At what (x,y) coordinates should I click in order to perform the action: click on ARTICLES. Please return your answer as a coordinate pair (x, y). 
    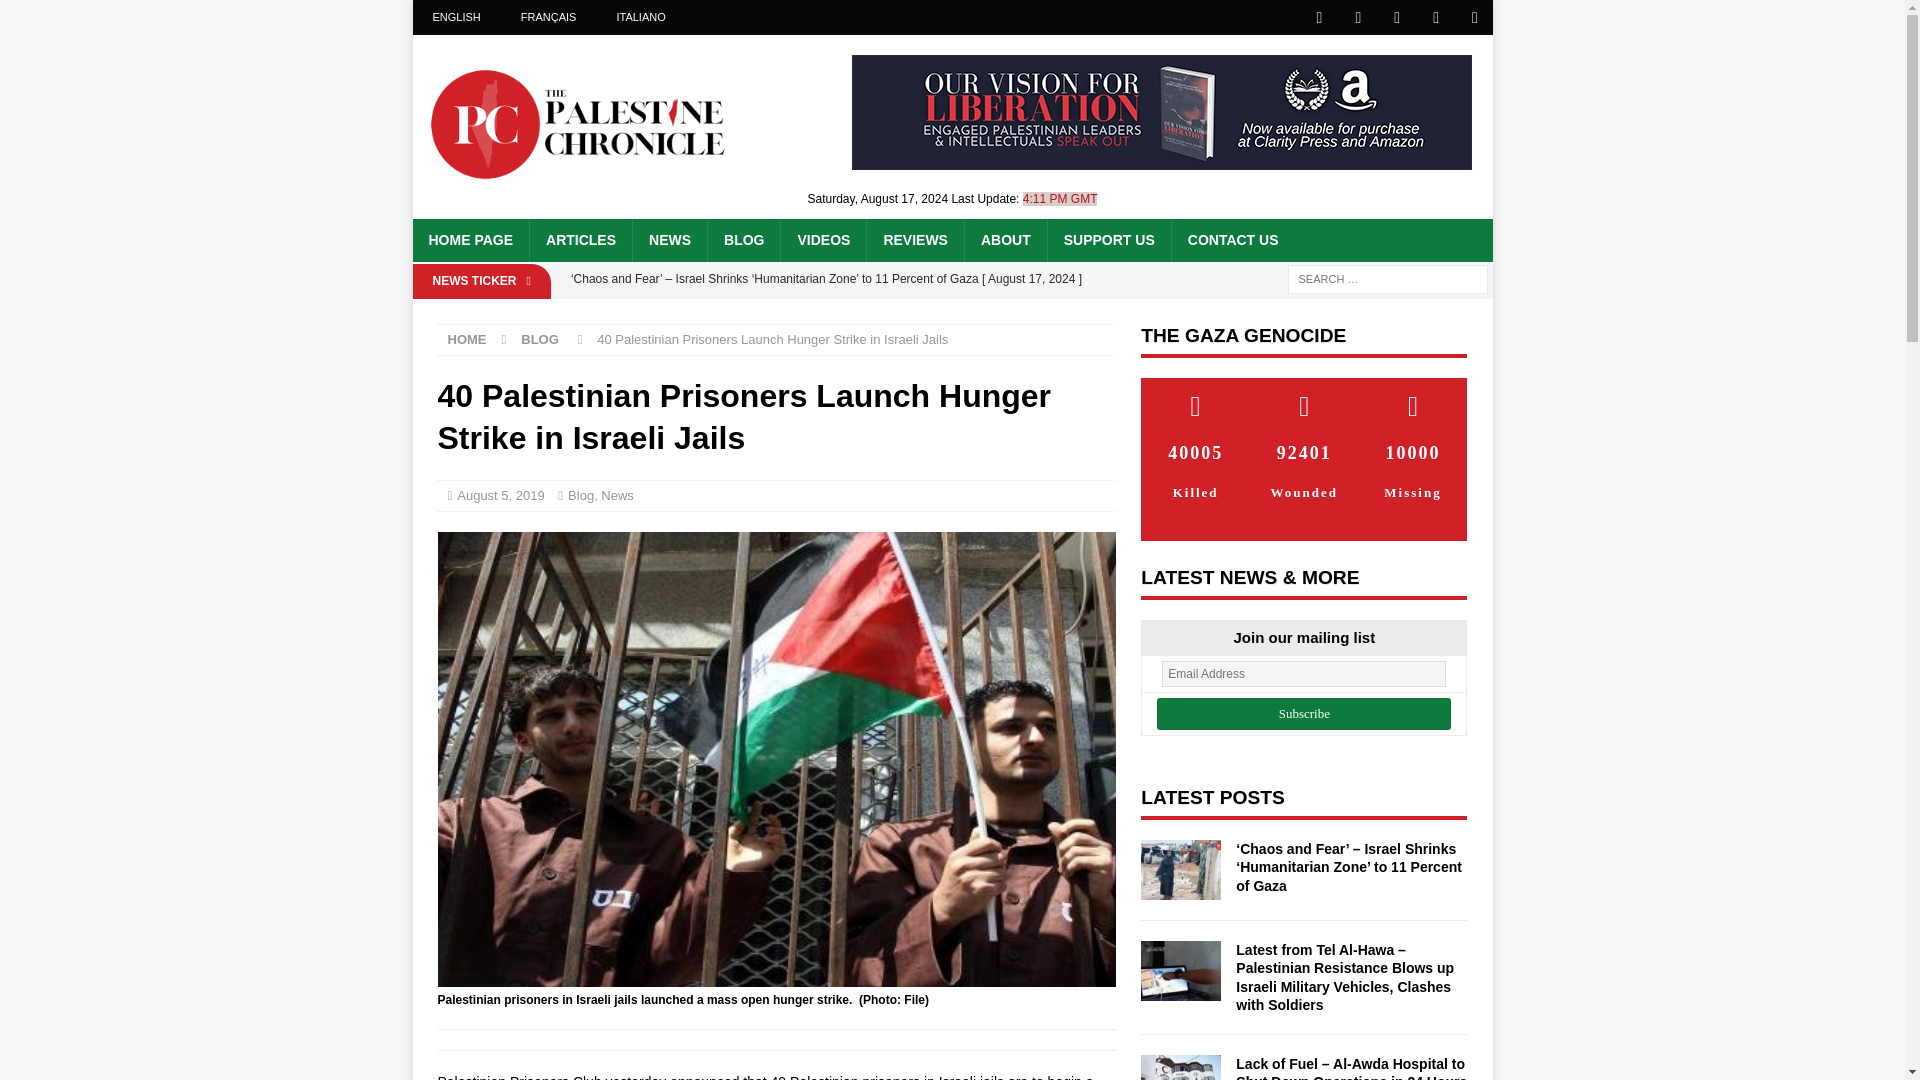
    Looking at the image, I should click on (580, 240).